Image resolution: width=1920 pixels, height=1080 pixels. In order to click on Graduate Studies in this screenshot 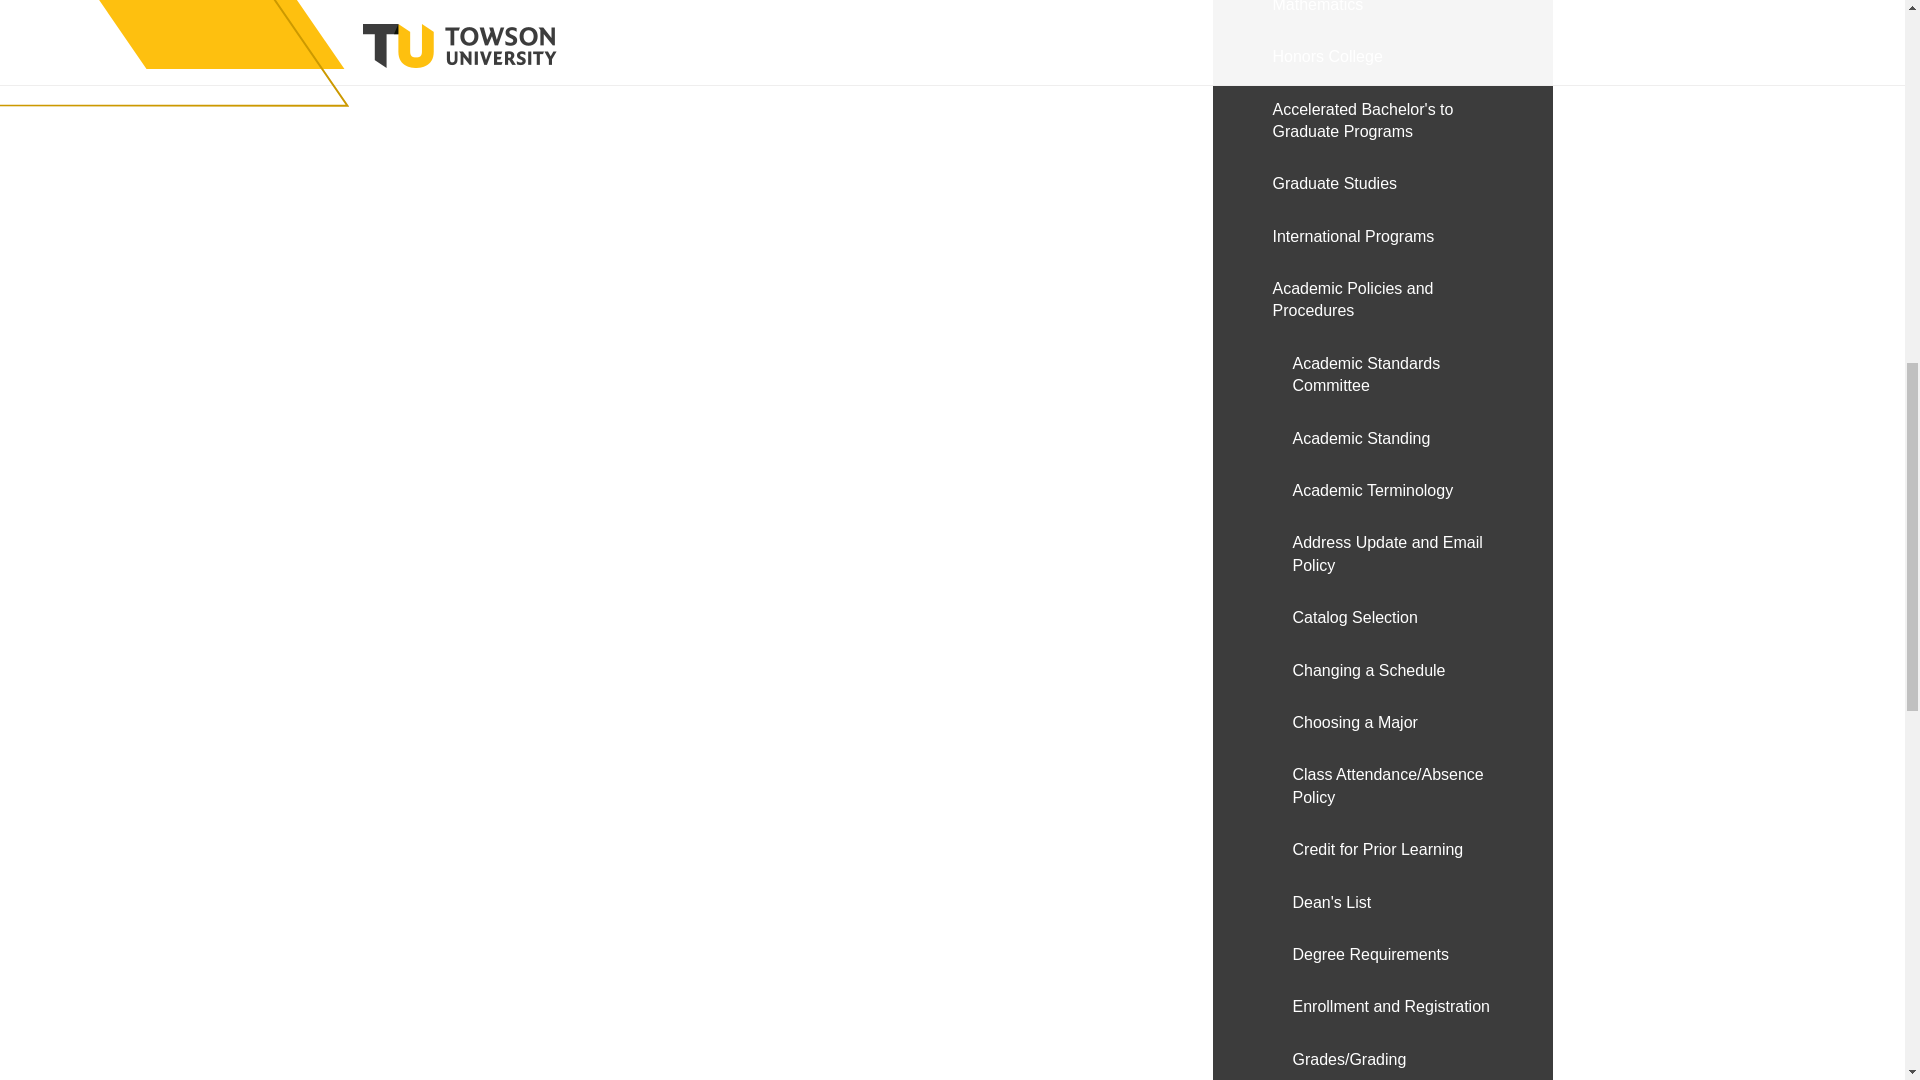, I will do `click(1381, 183)`.